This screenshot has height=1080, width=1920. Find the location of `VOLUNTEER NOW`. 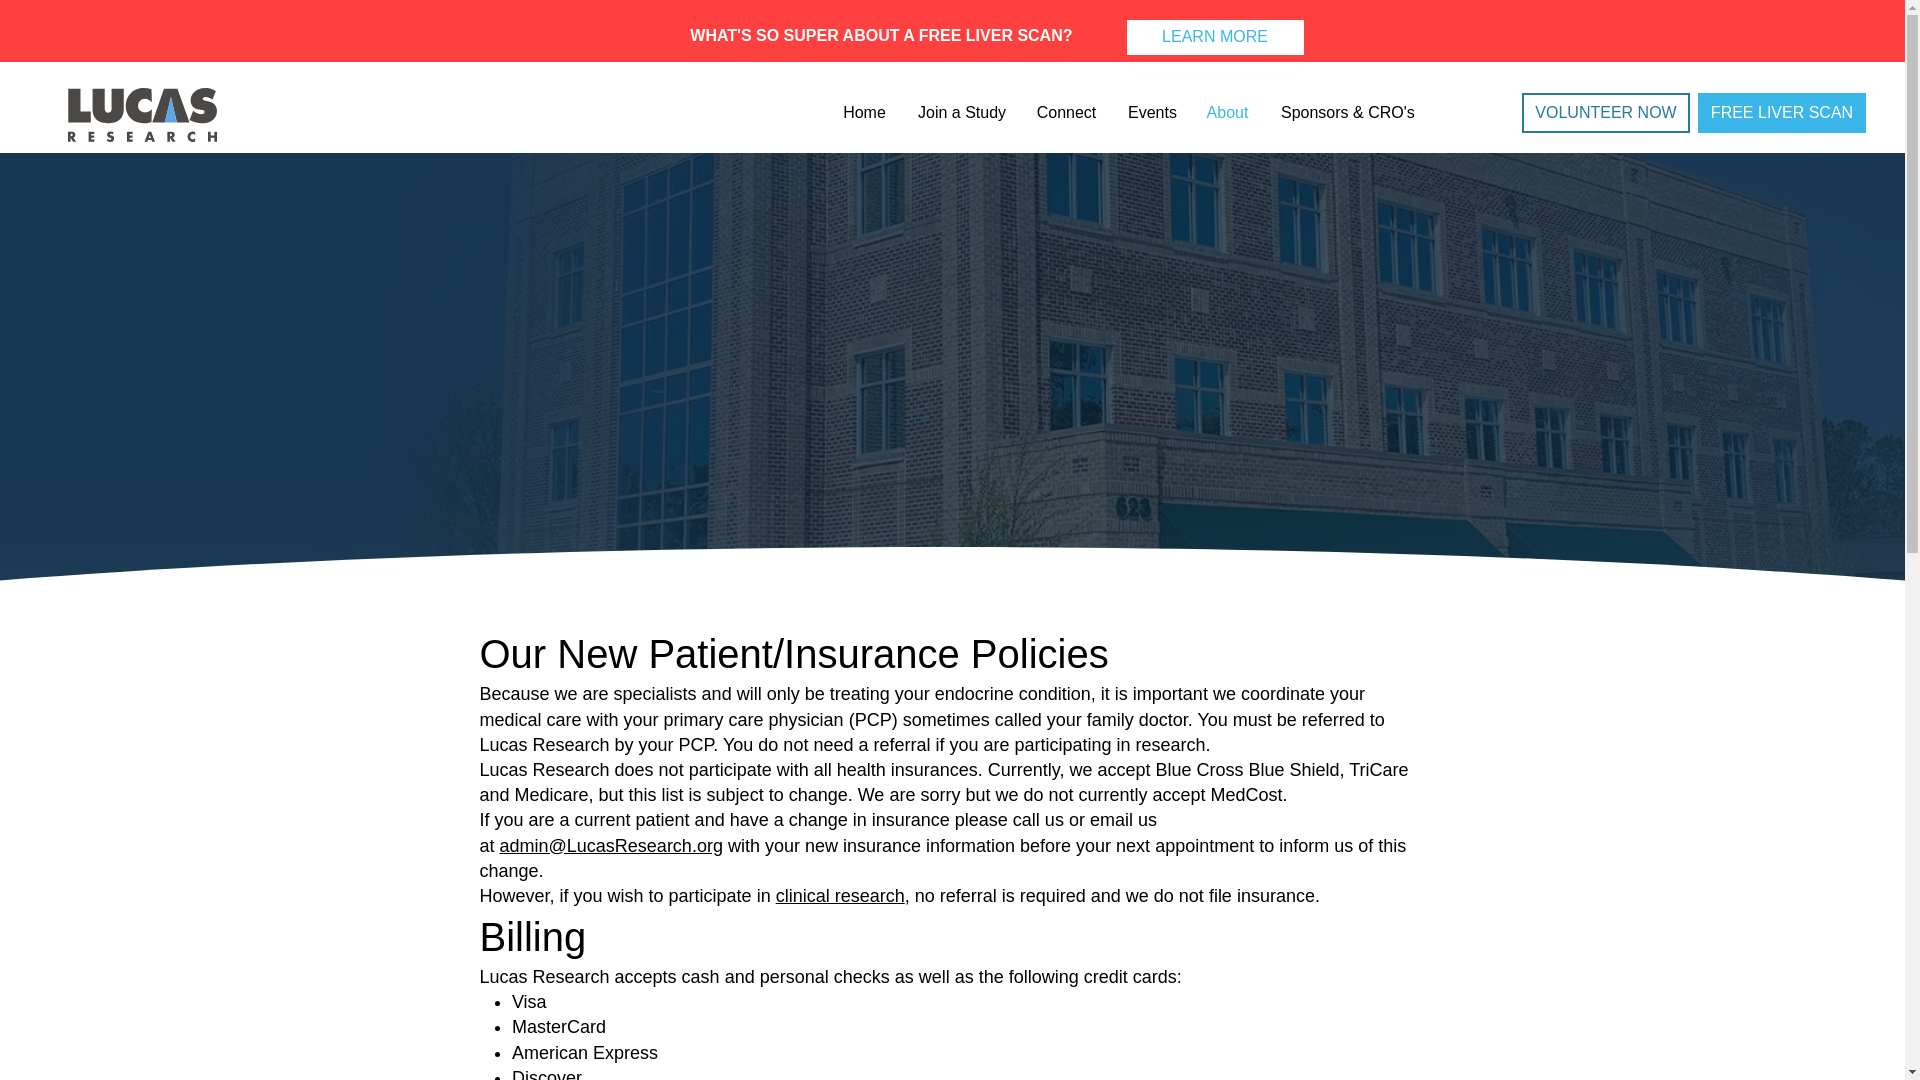

VOLUNTEER NOW is located at coordinates (1606, 112).